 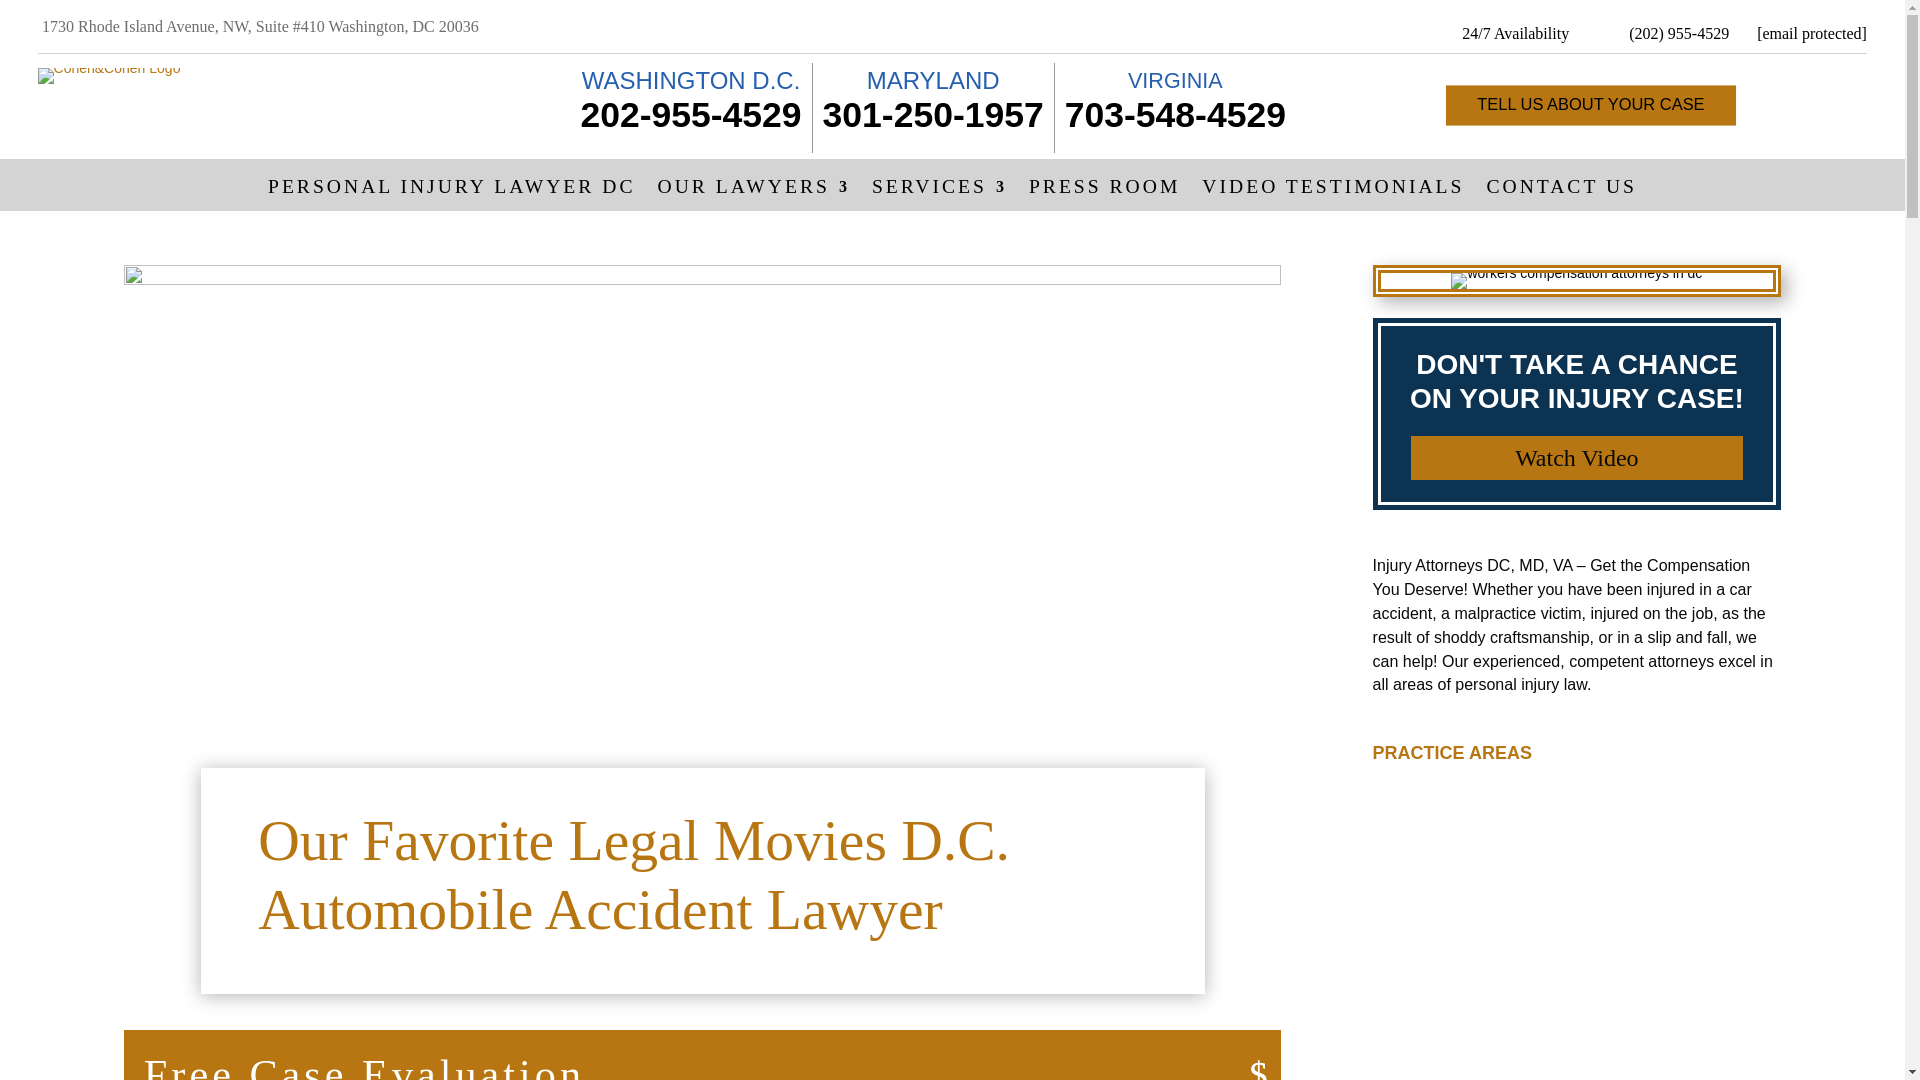 I want to click on 301-250-1957, so click(x=934, y=115).